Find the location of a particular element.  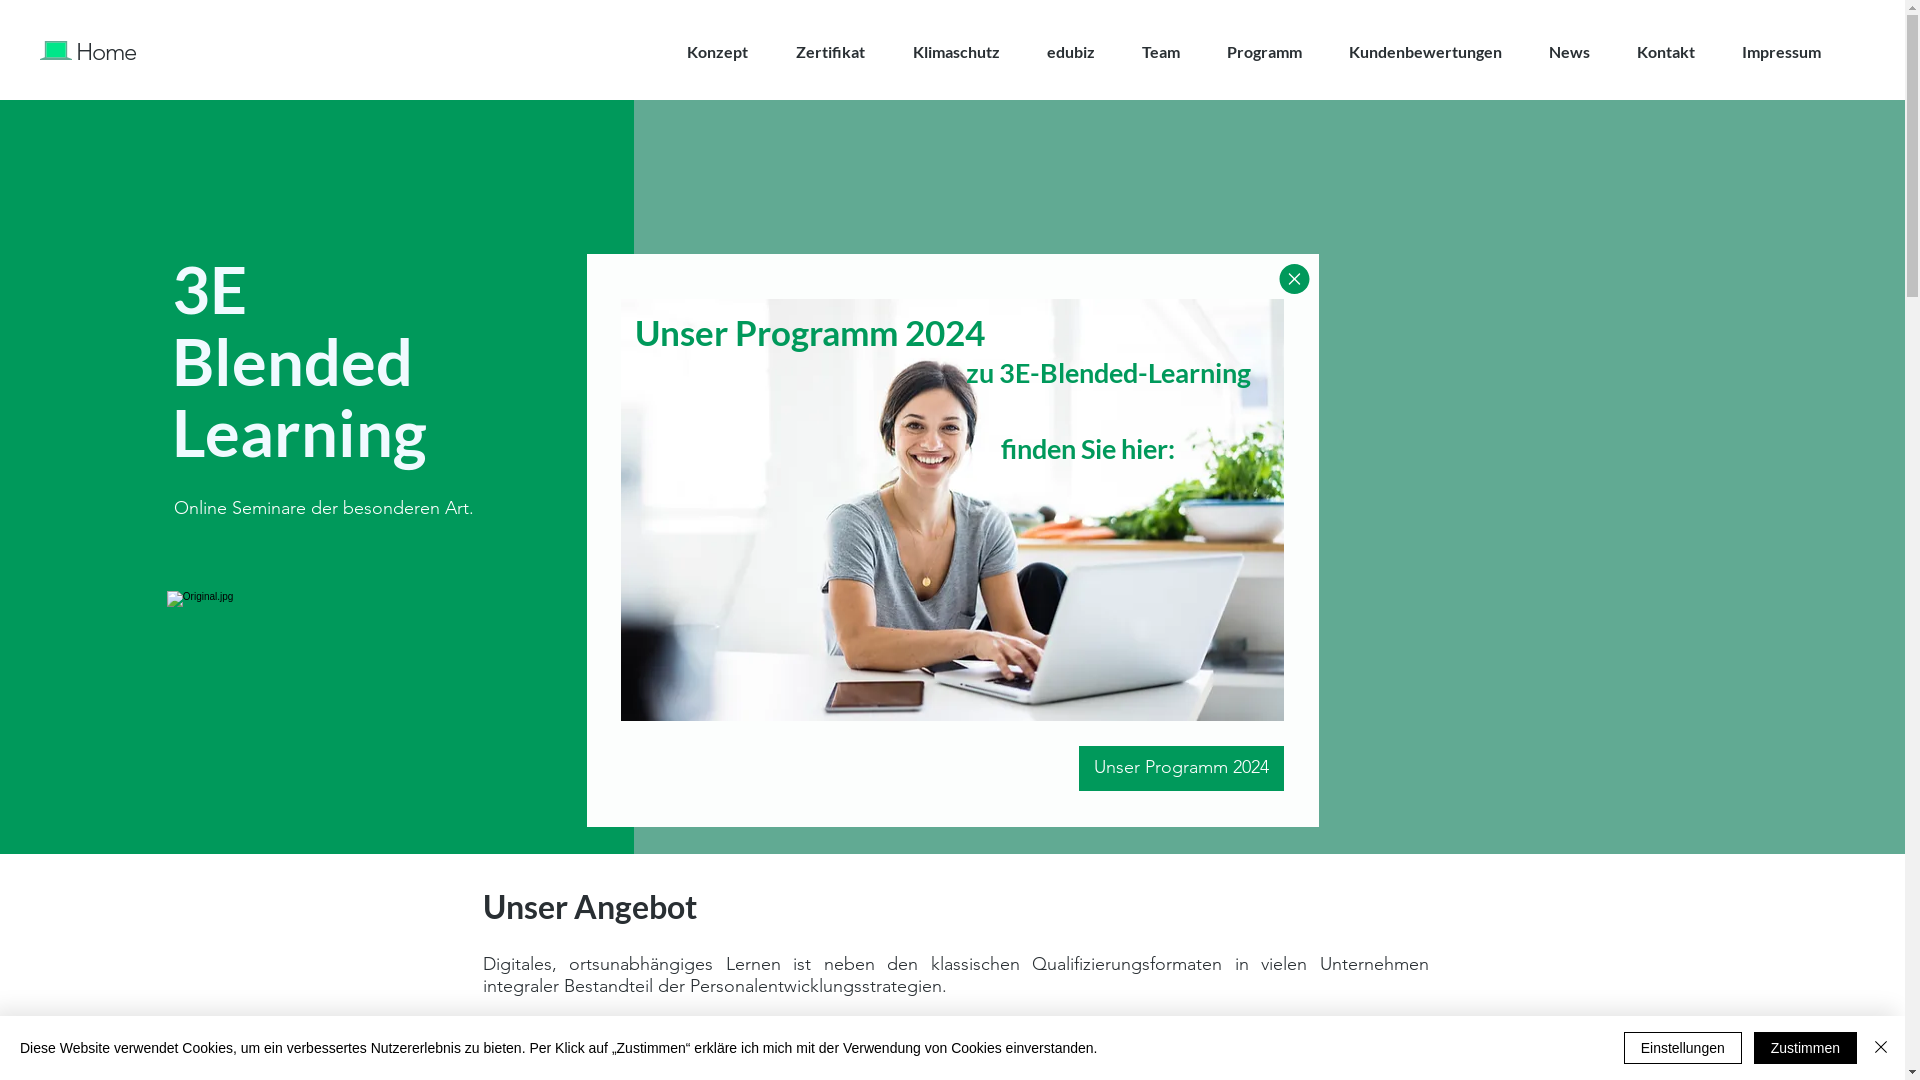

edubiz is located at coordinates (1070, 52).